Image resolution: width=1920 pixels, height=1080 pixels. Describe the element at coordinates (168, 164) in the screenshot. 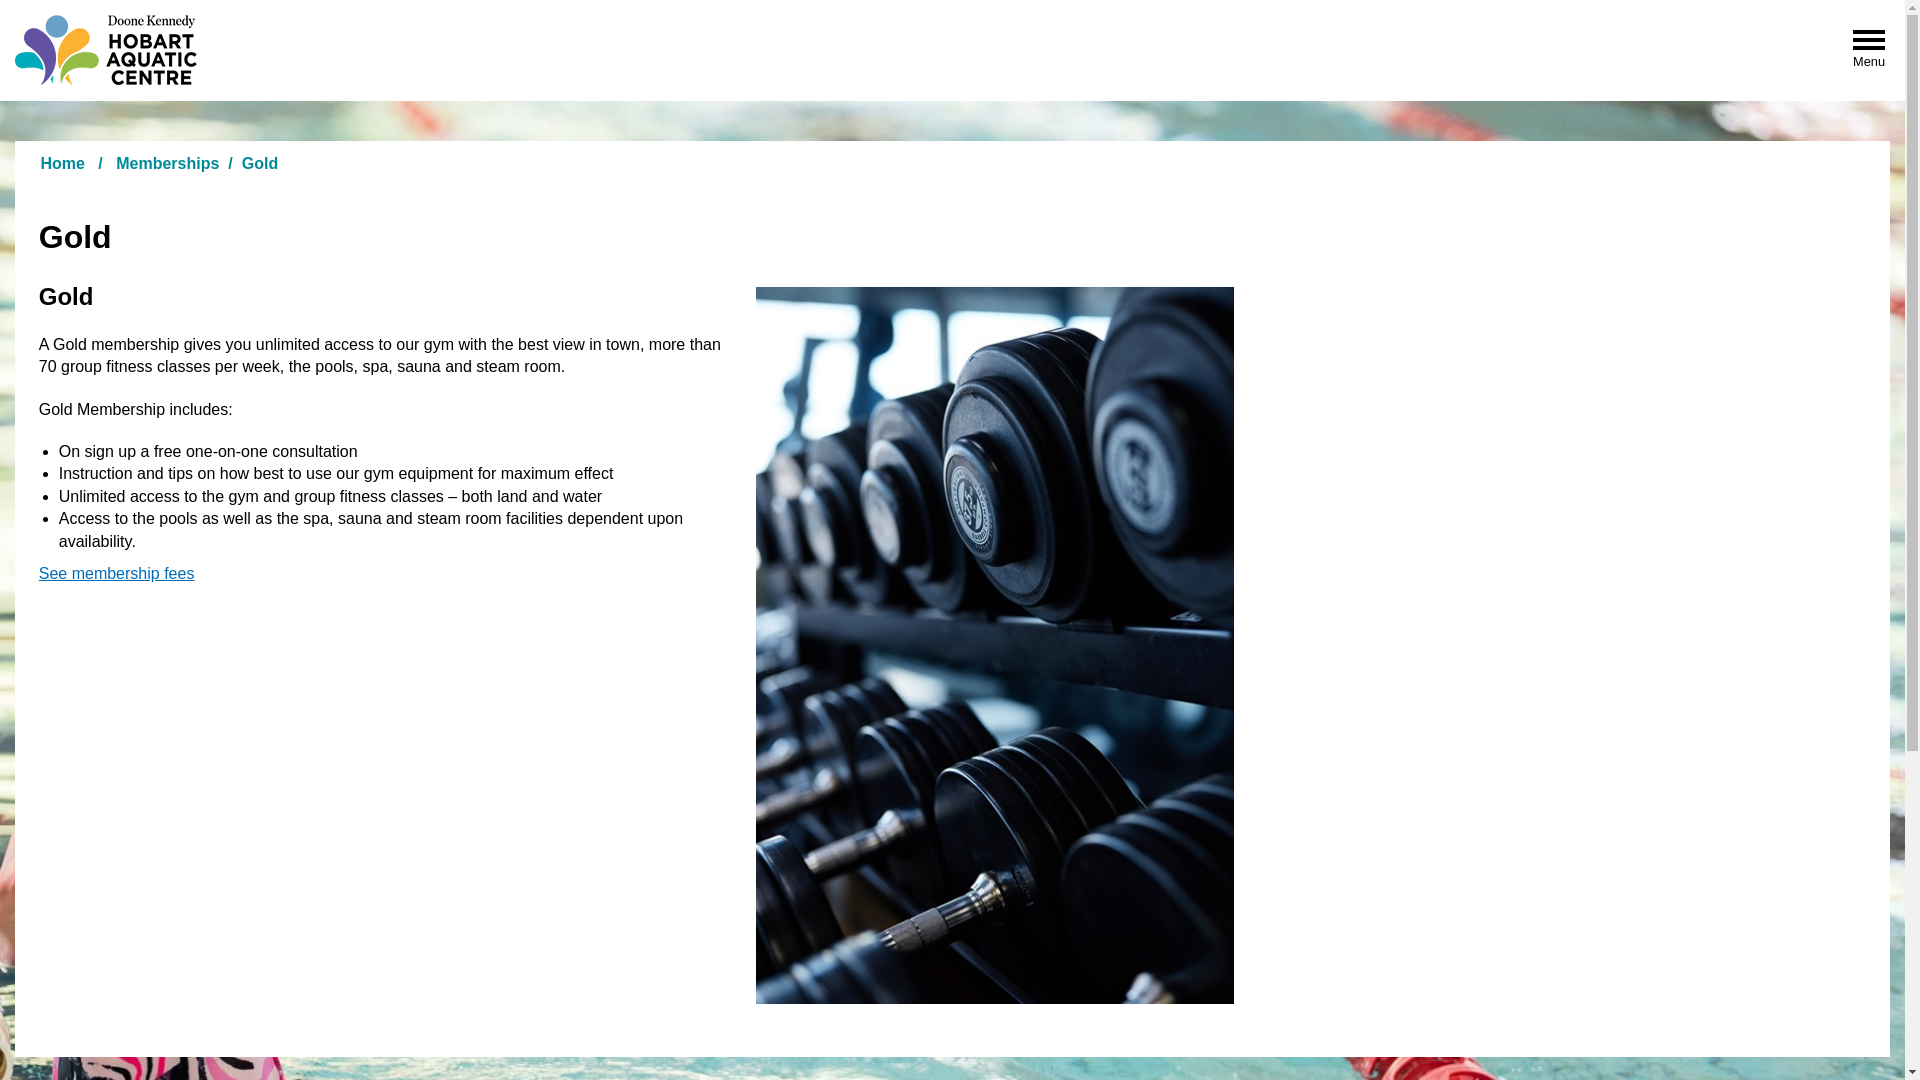

I see `Memberships` at that location.